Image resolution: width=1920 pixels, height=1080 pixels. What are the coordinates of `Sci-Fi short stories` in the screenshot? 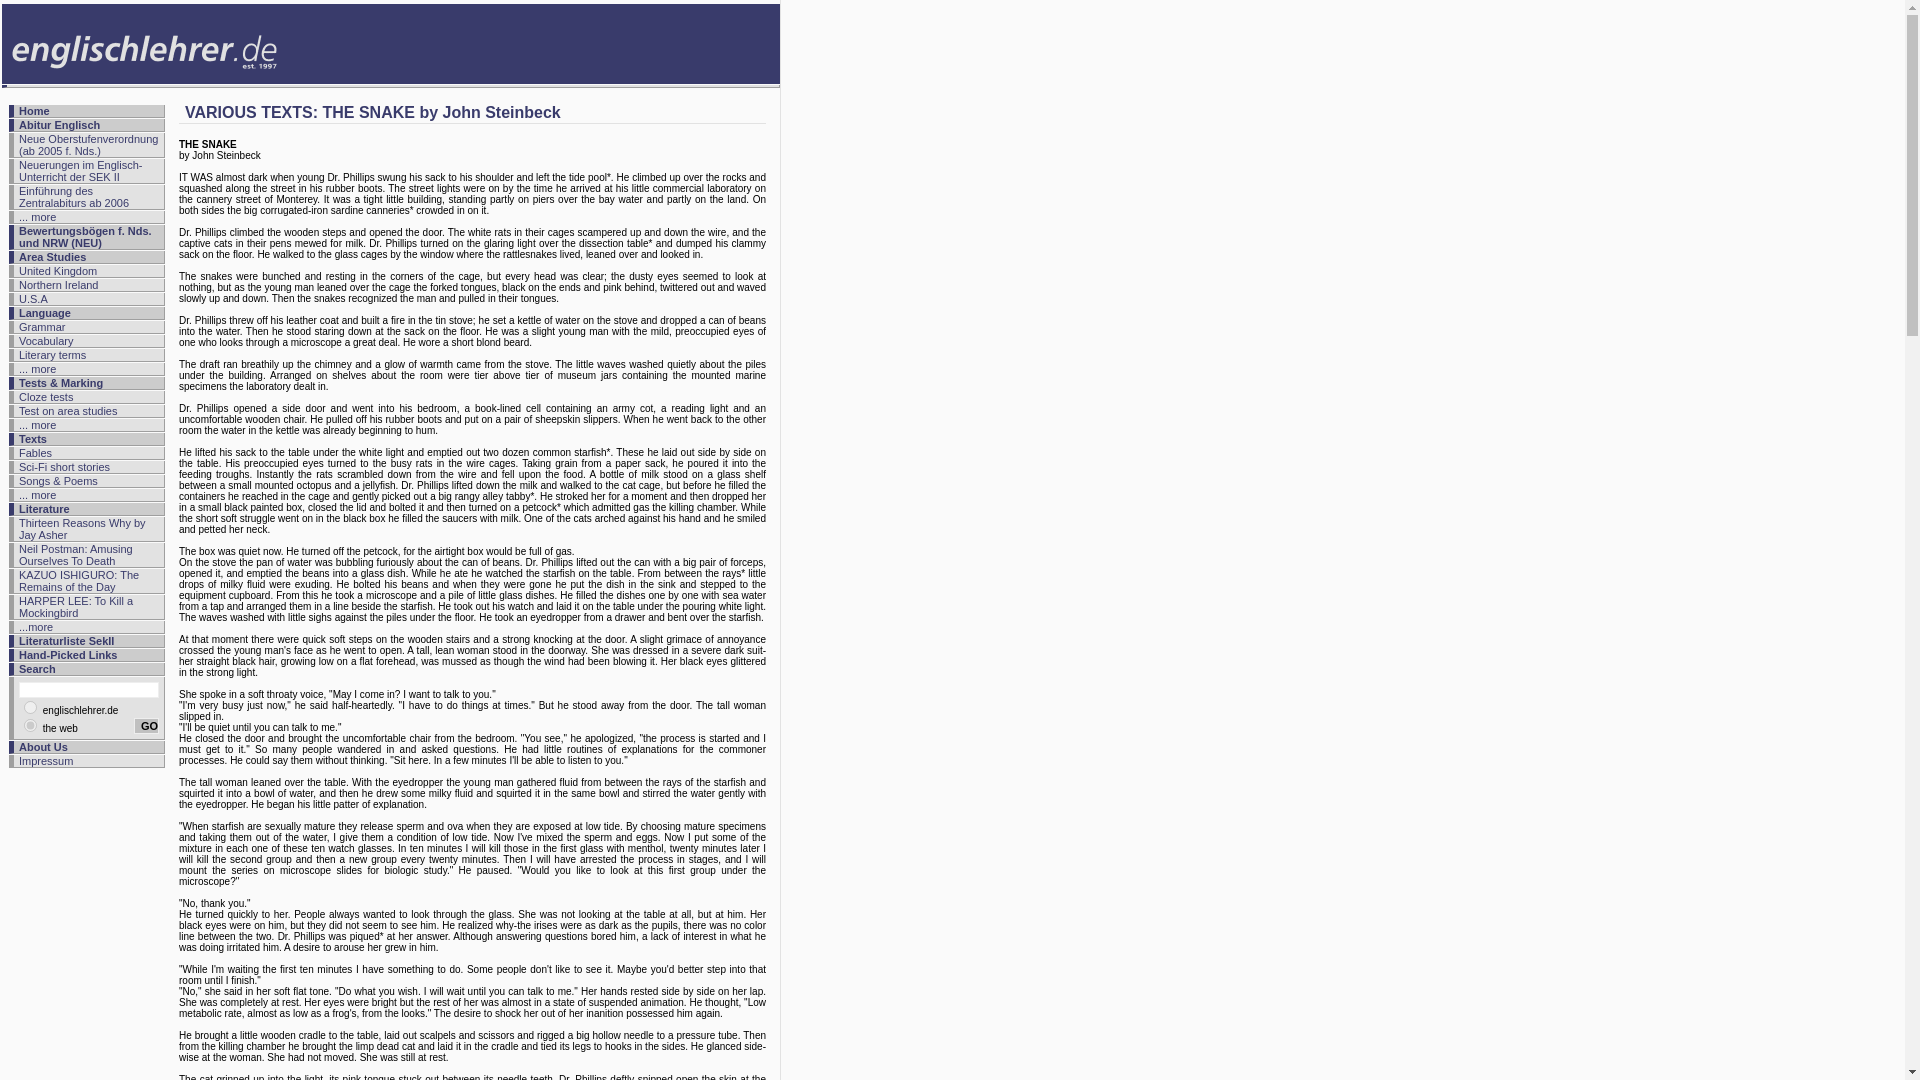 It's located at (64, 467).